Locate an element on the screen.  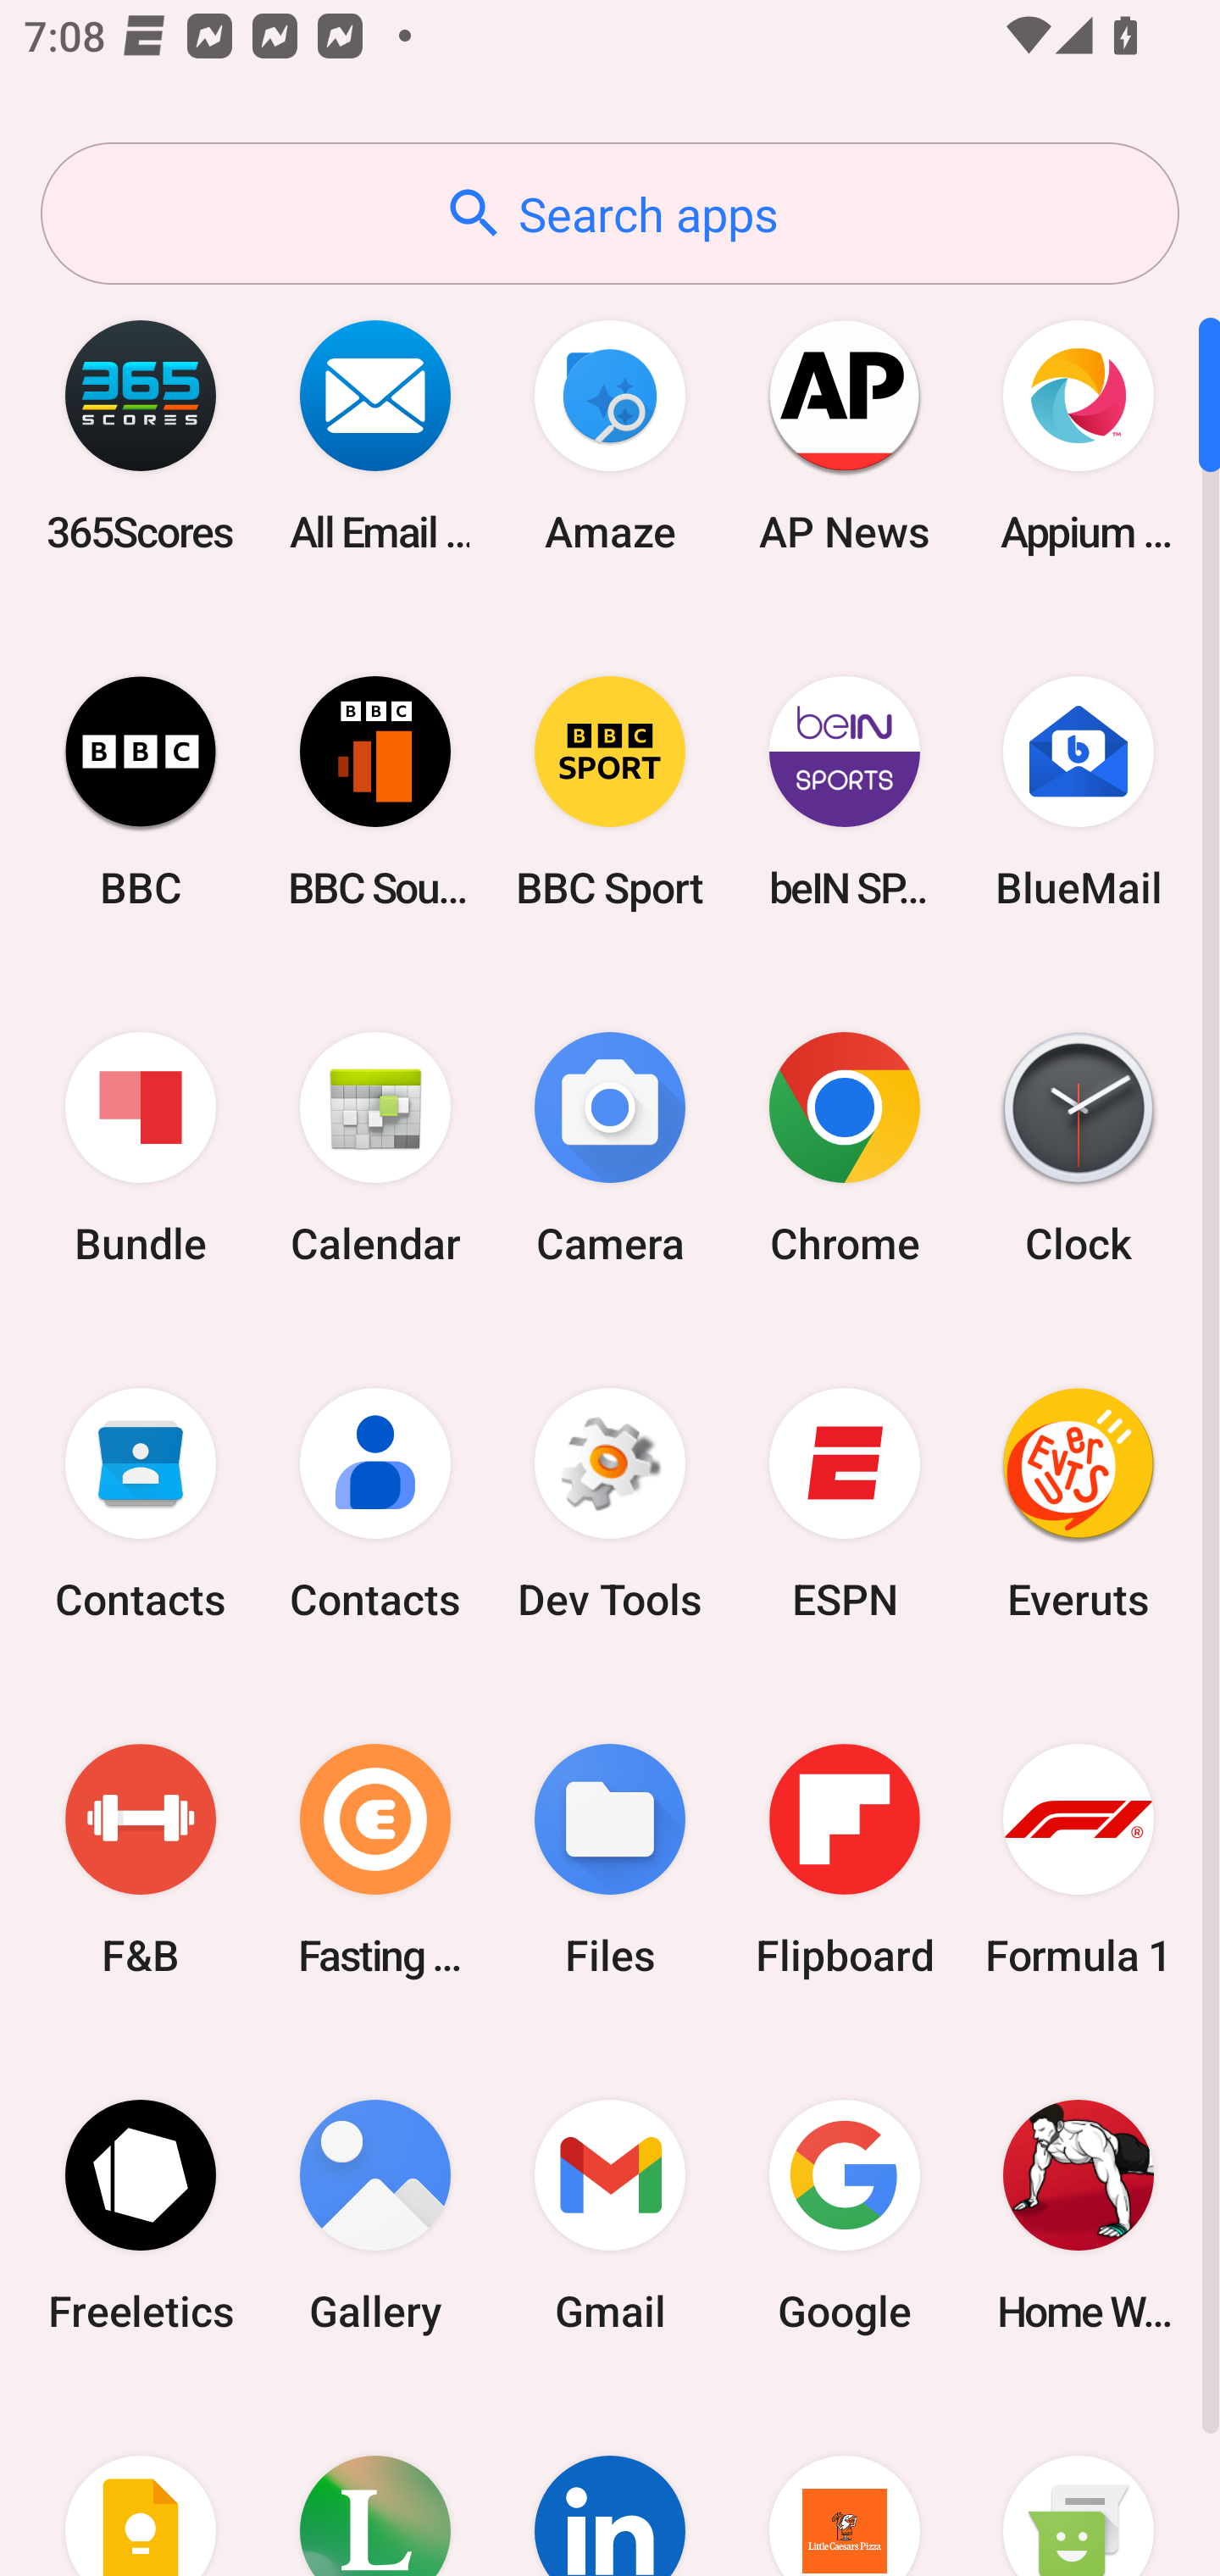
Appium Settings is located at coordinates (1079, 436).